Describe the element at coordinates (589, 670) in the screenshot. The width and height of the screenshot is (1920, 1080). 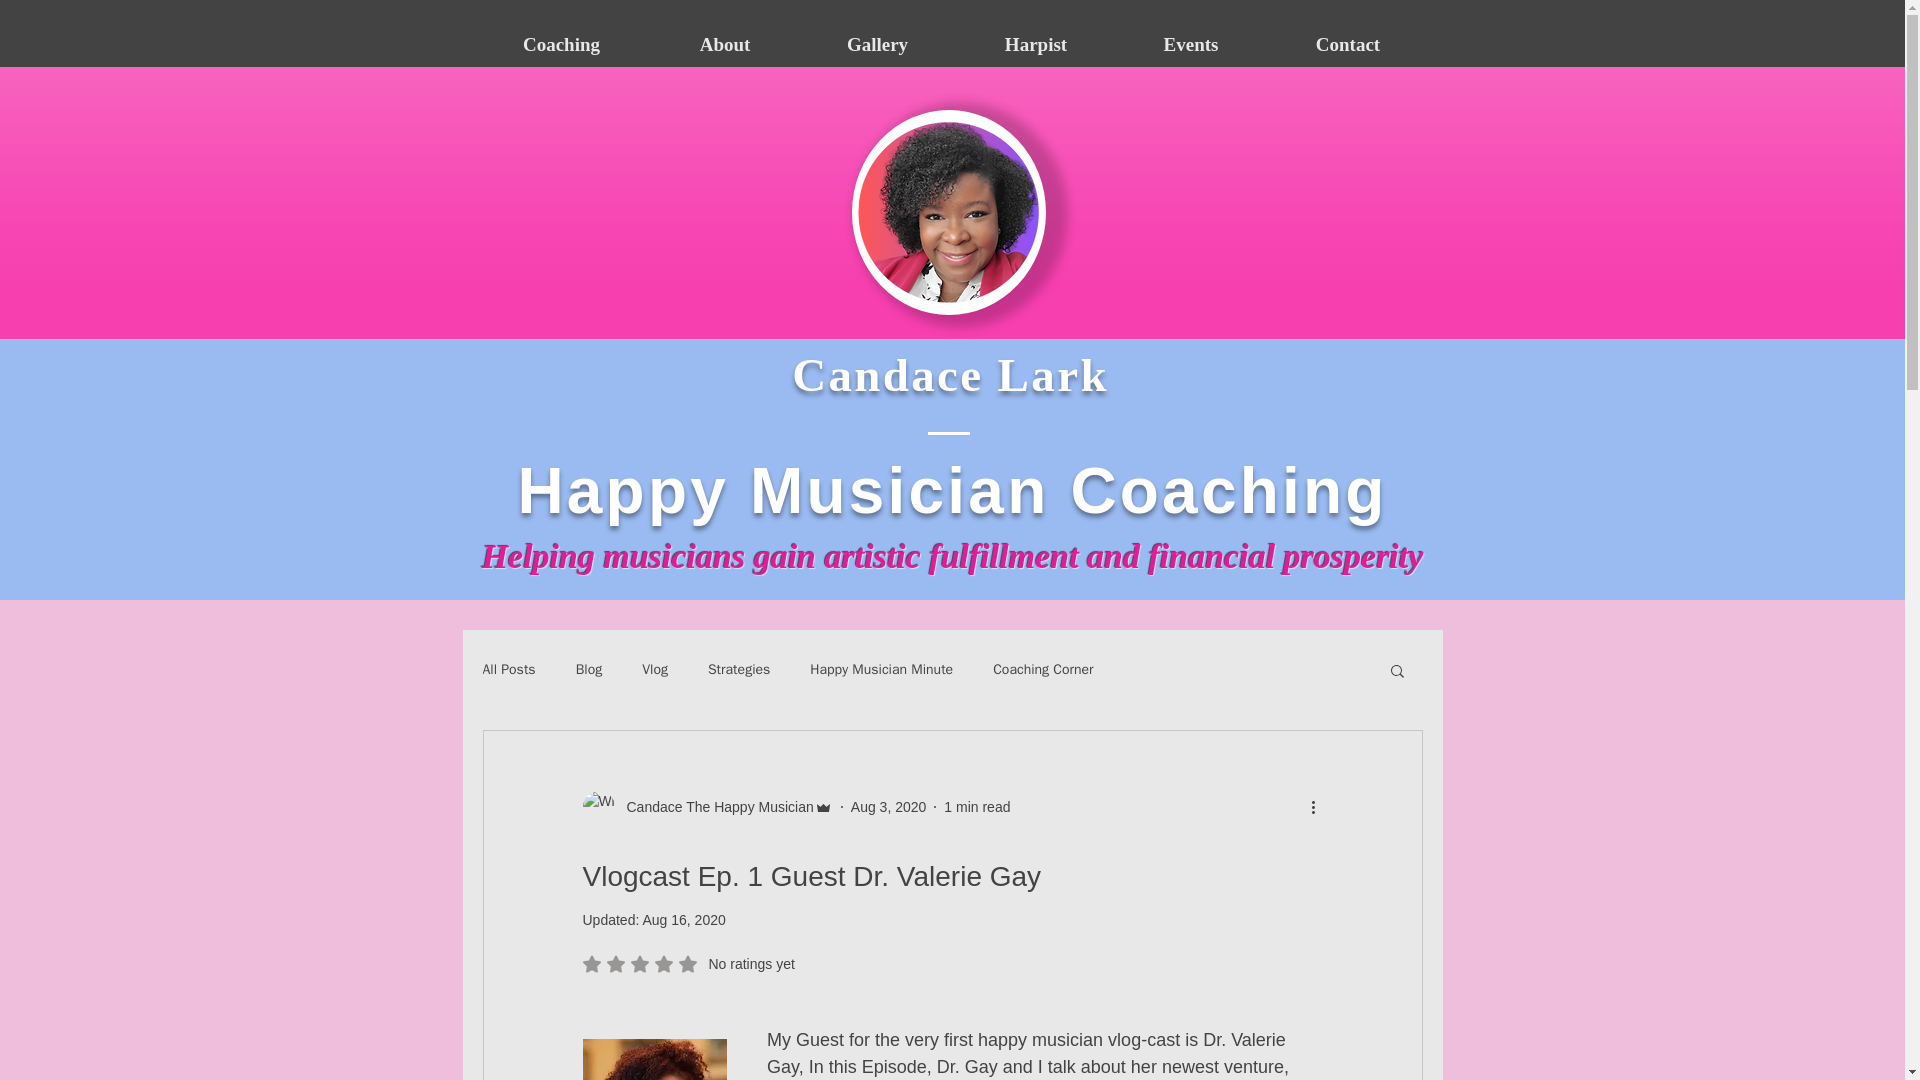
I see `Blog` at that location.